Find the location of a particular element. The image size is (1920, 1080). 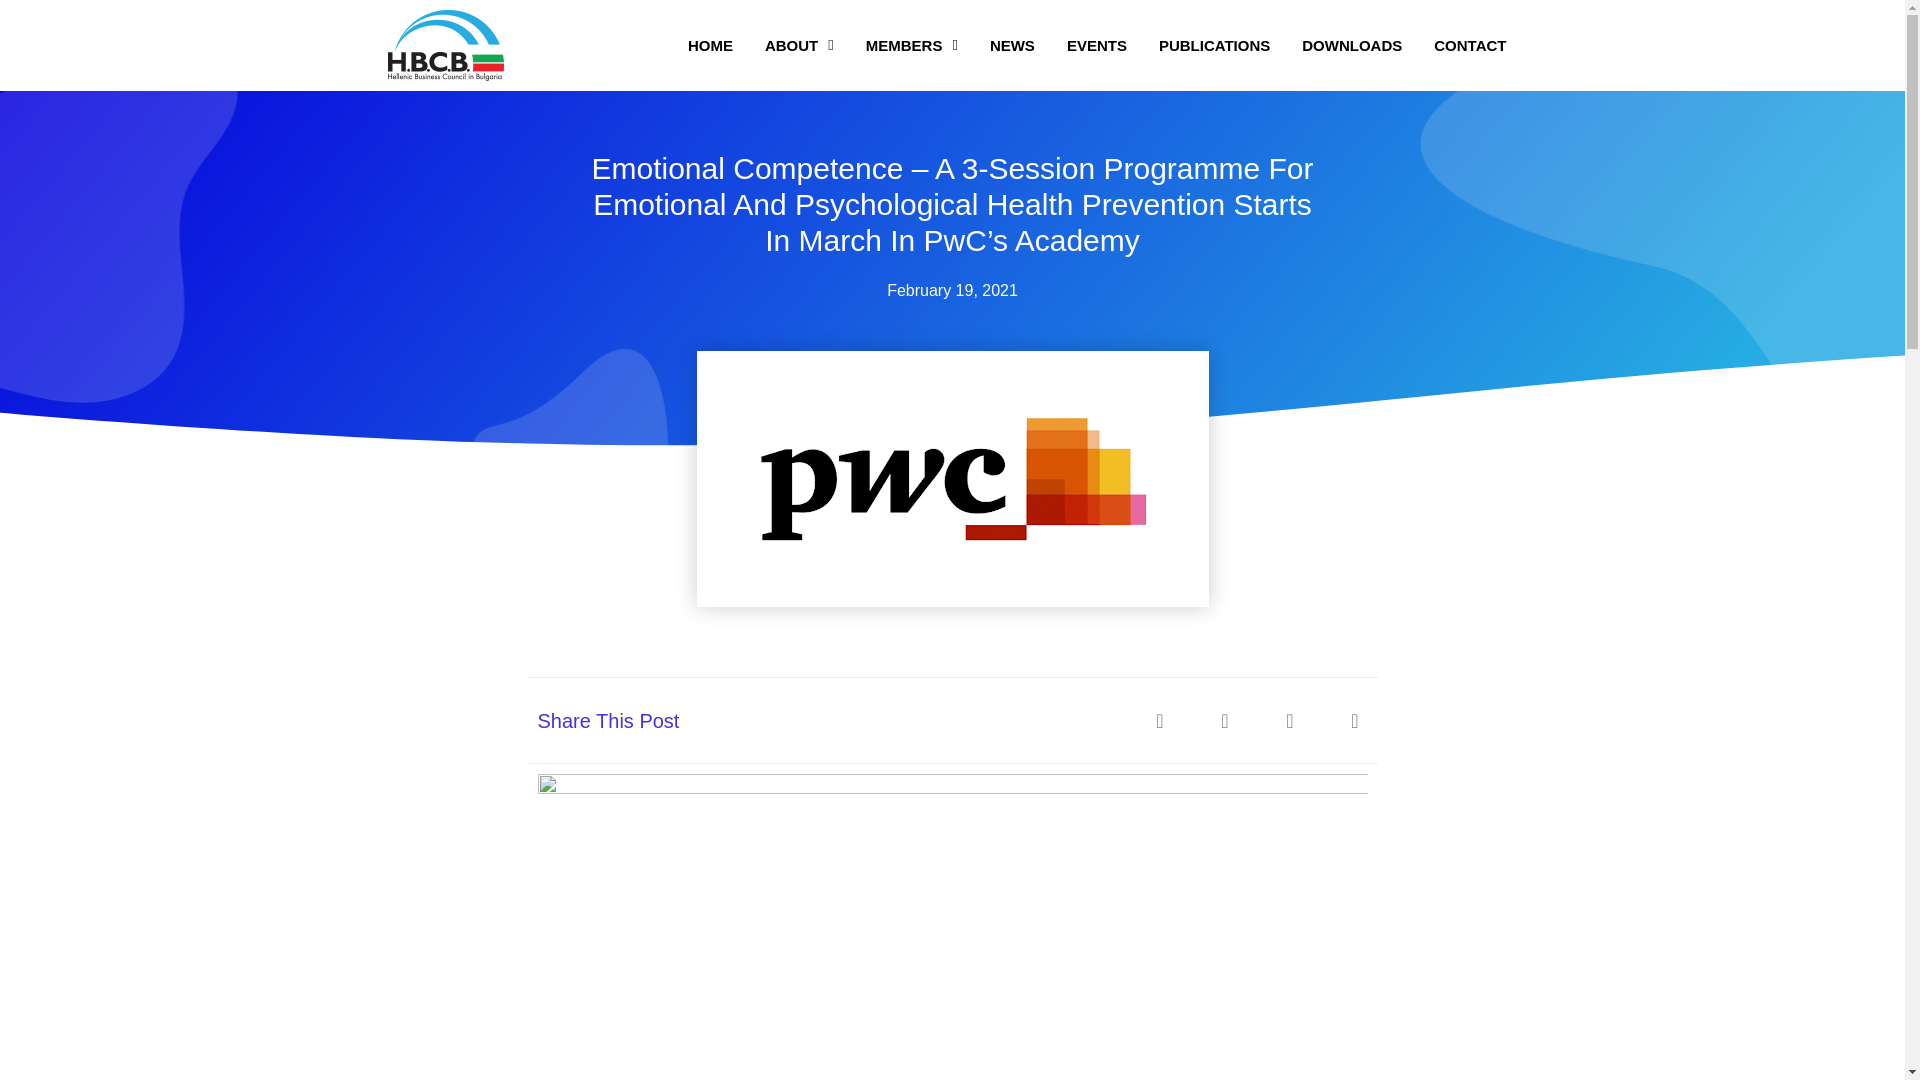

DOWNLOADS is located at coordinates (1352, 44).